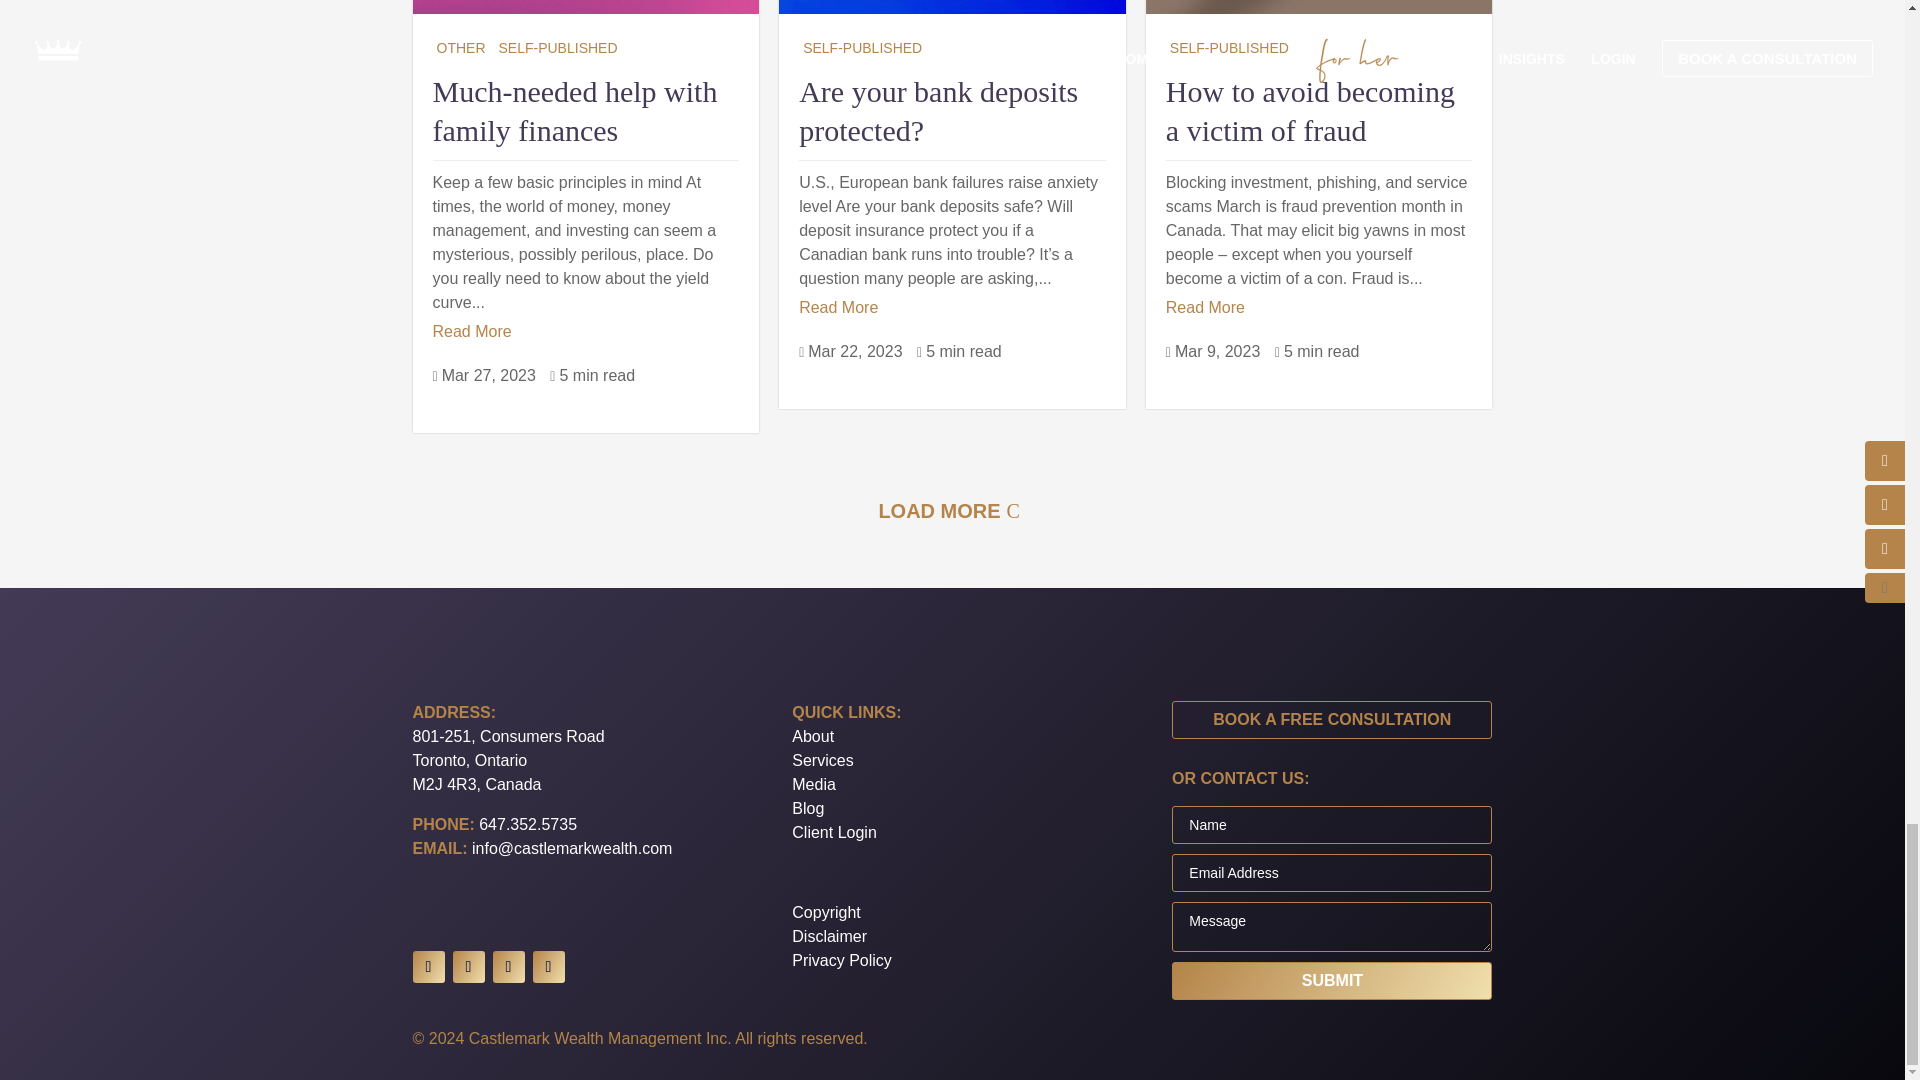  I want to click on Follow on X, so click(548, 966).